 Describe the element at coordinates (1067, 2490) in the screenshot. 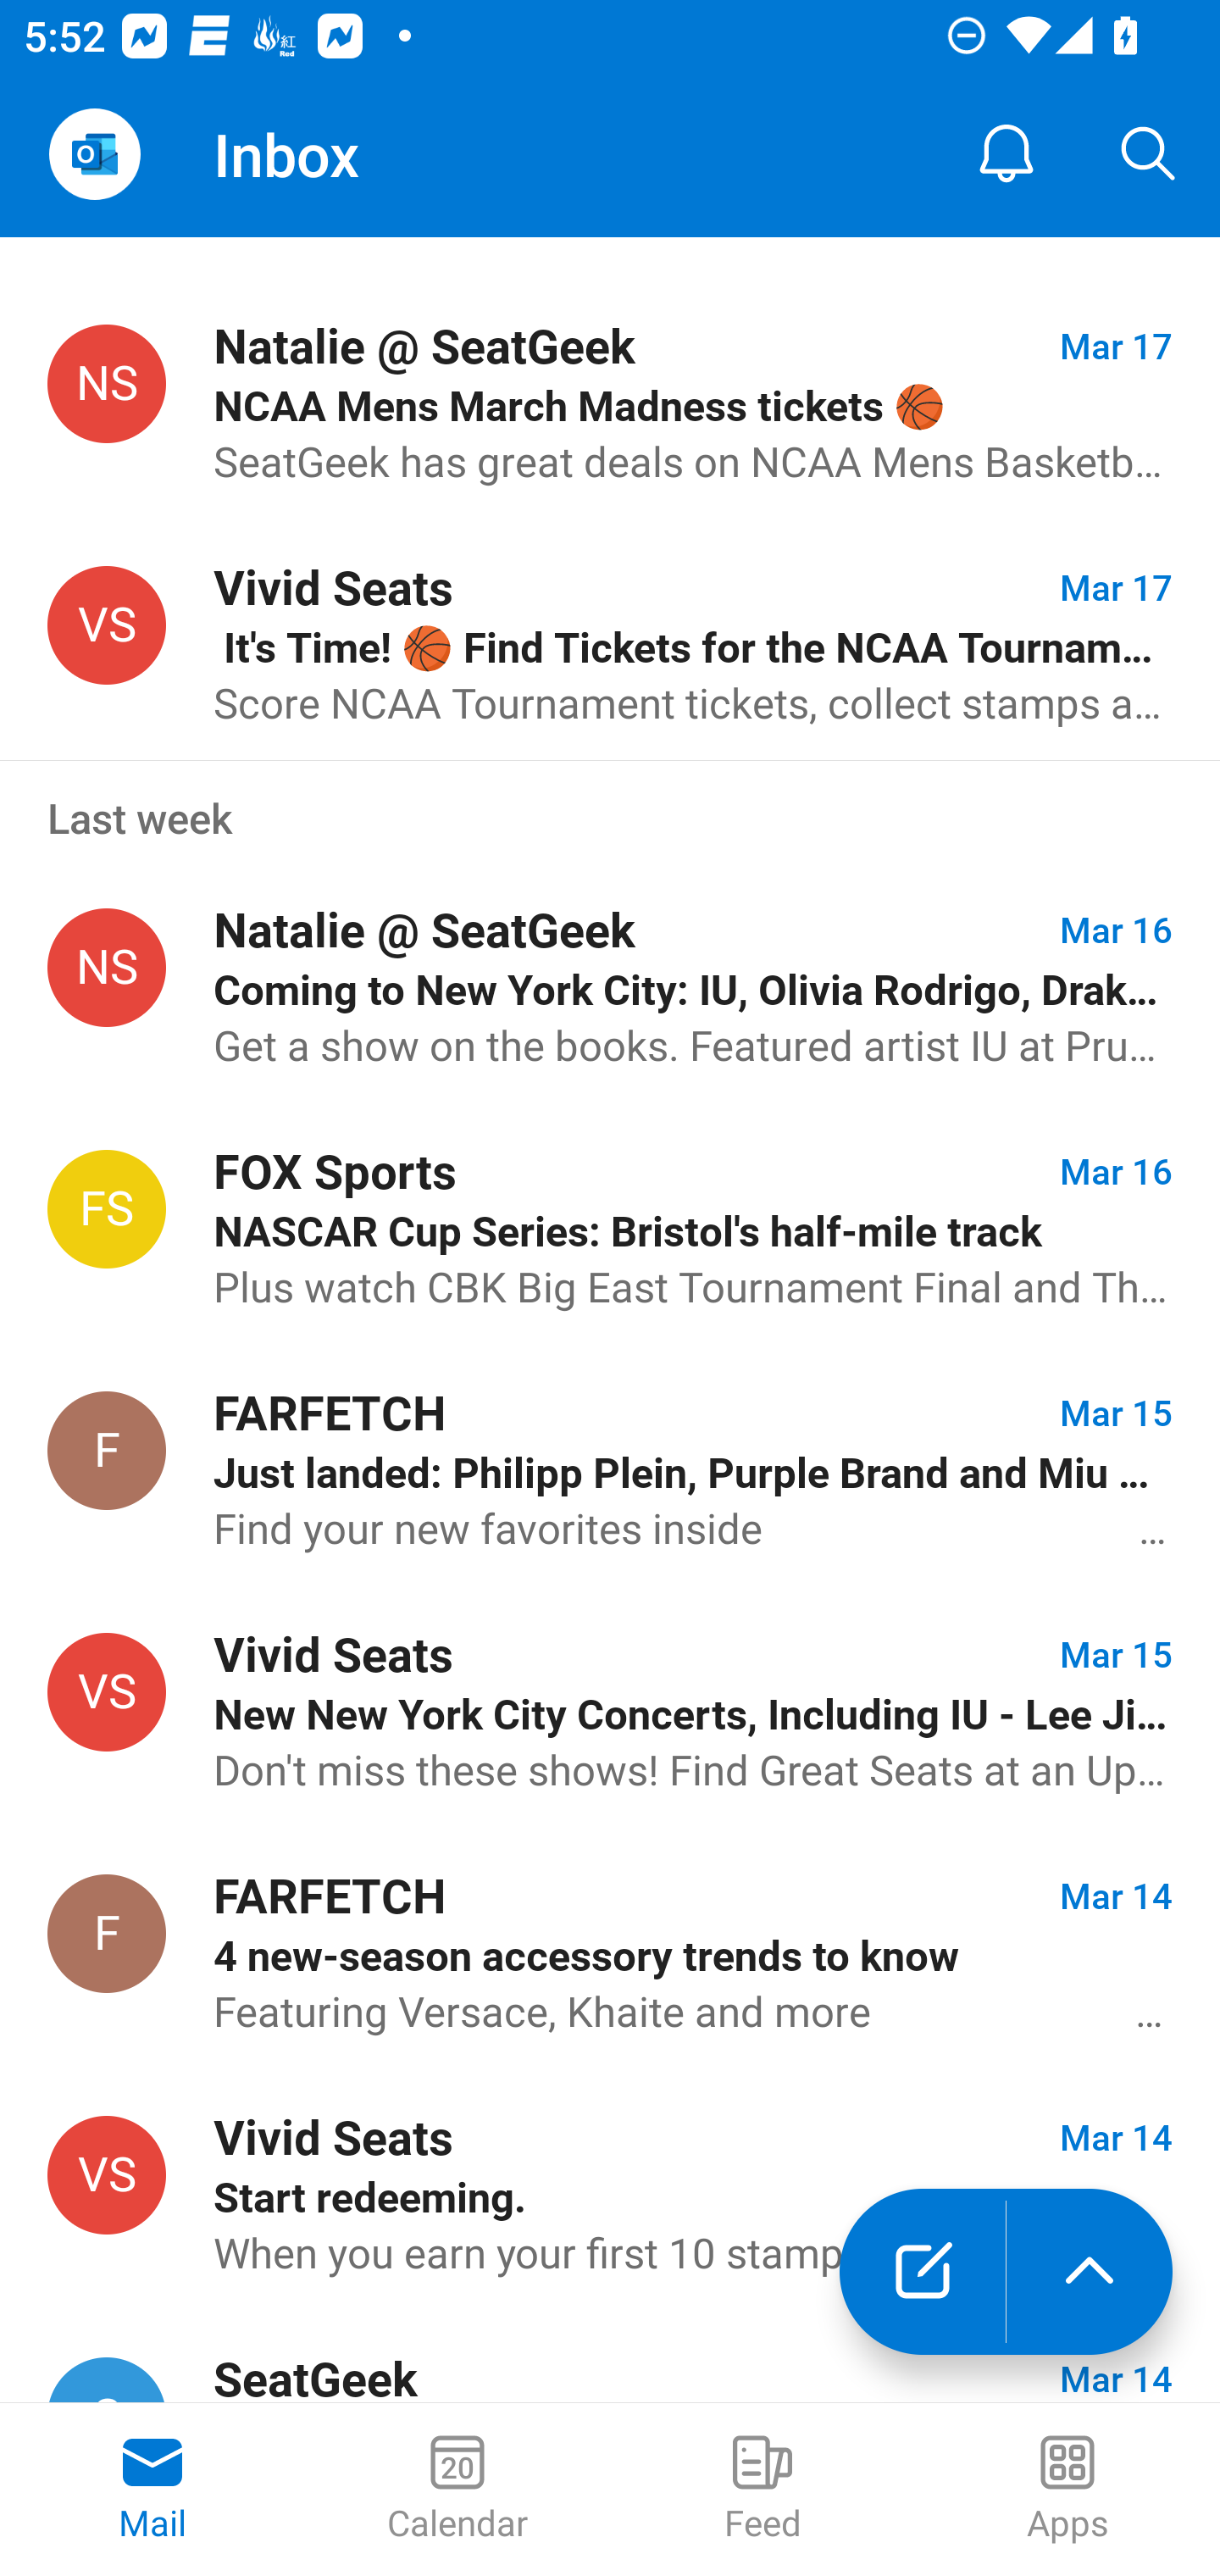

I see `Apps` at that location.